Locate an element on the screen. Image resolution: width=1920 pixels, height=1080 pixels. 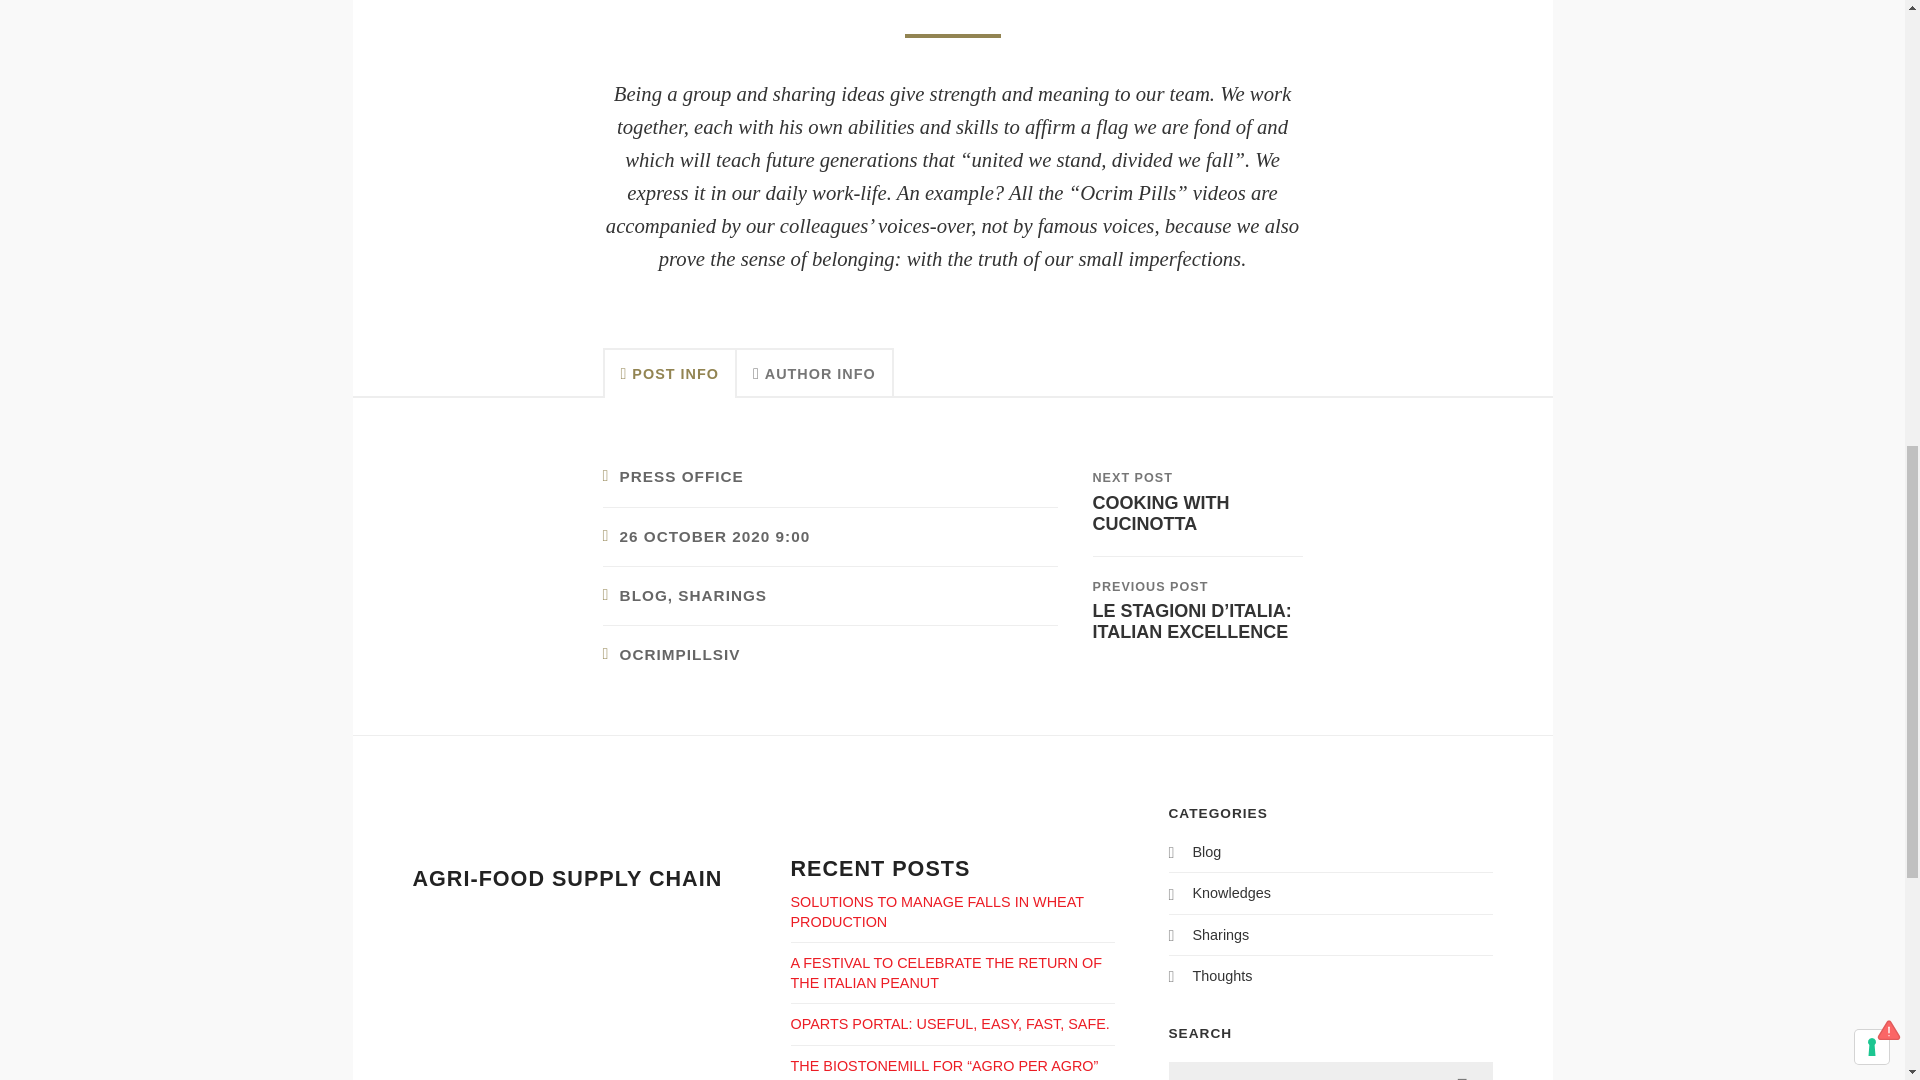
BLOG is located at coordinates (644, 595).